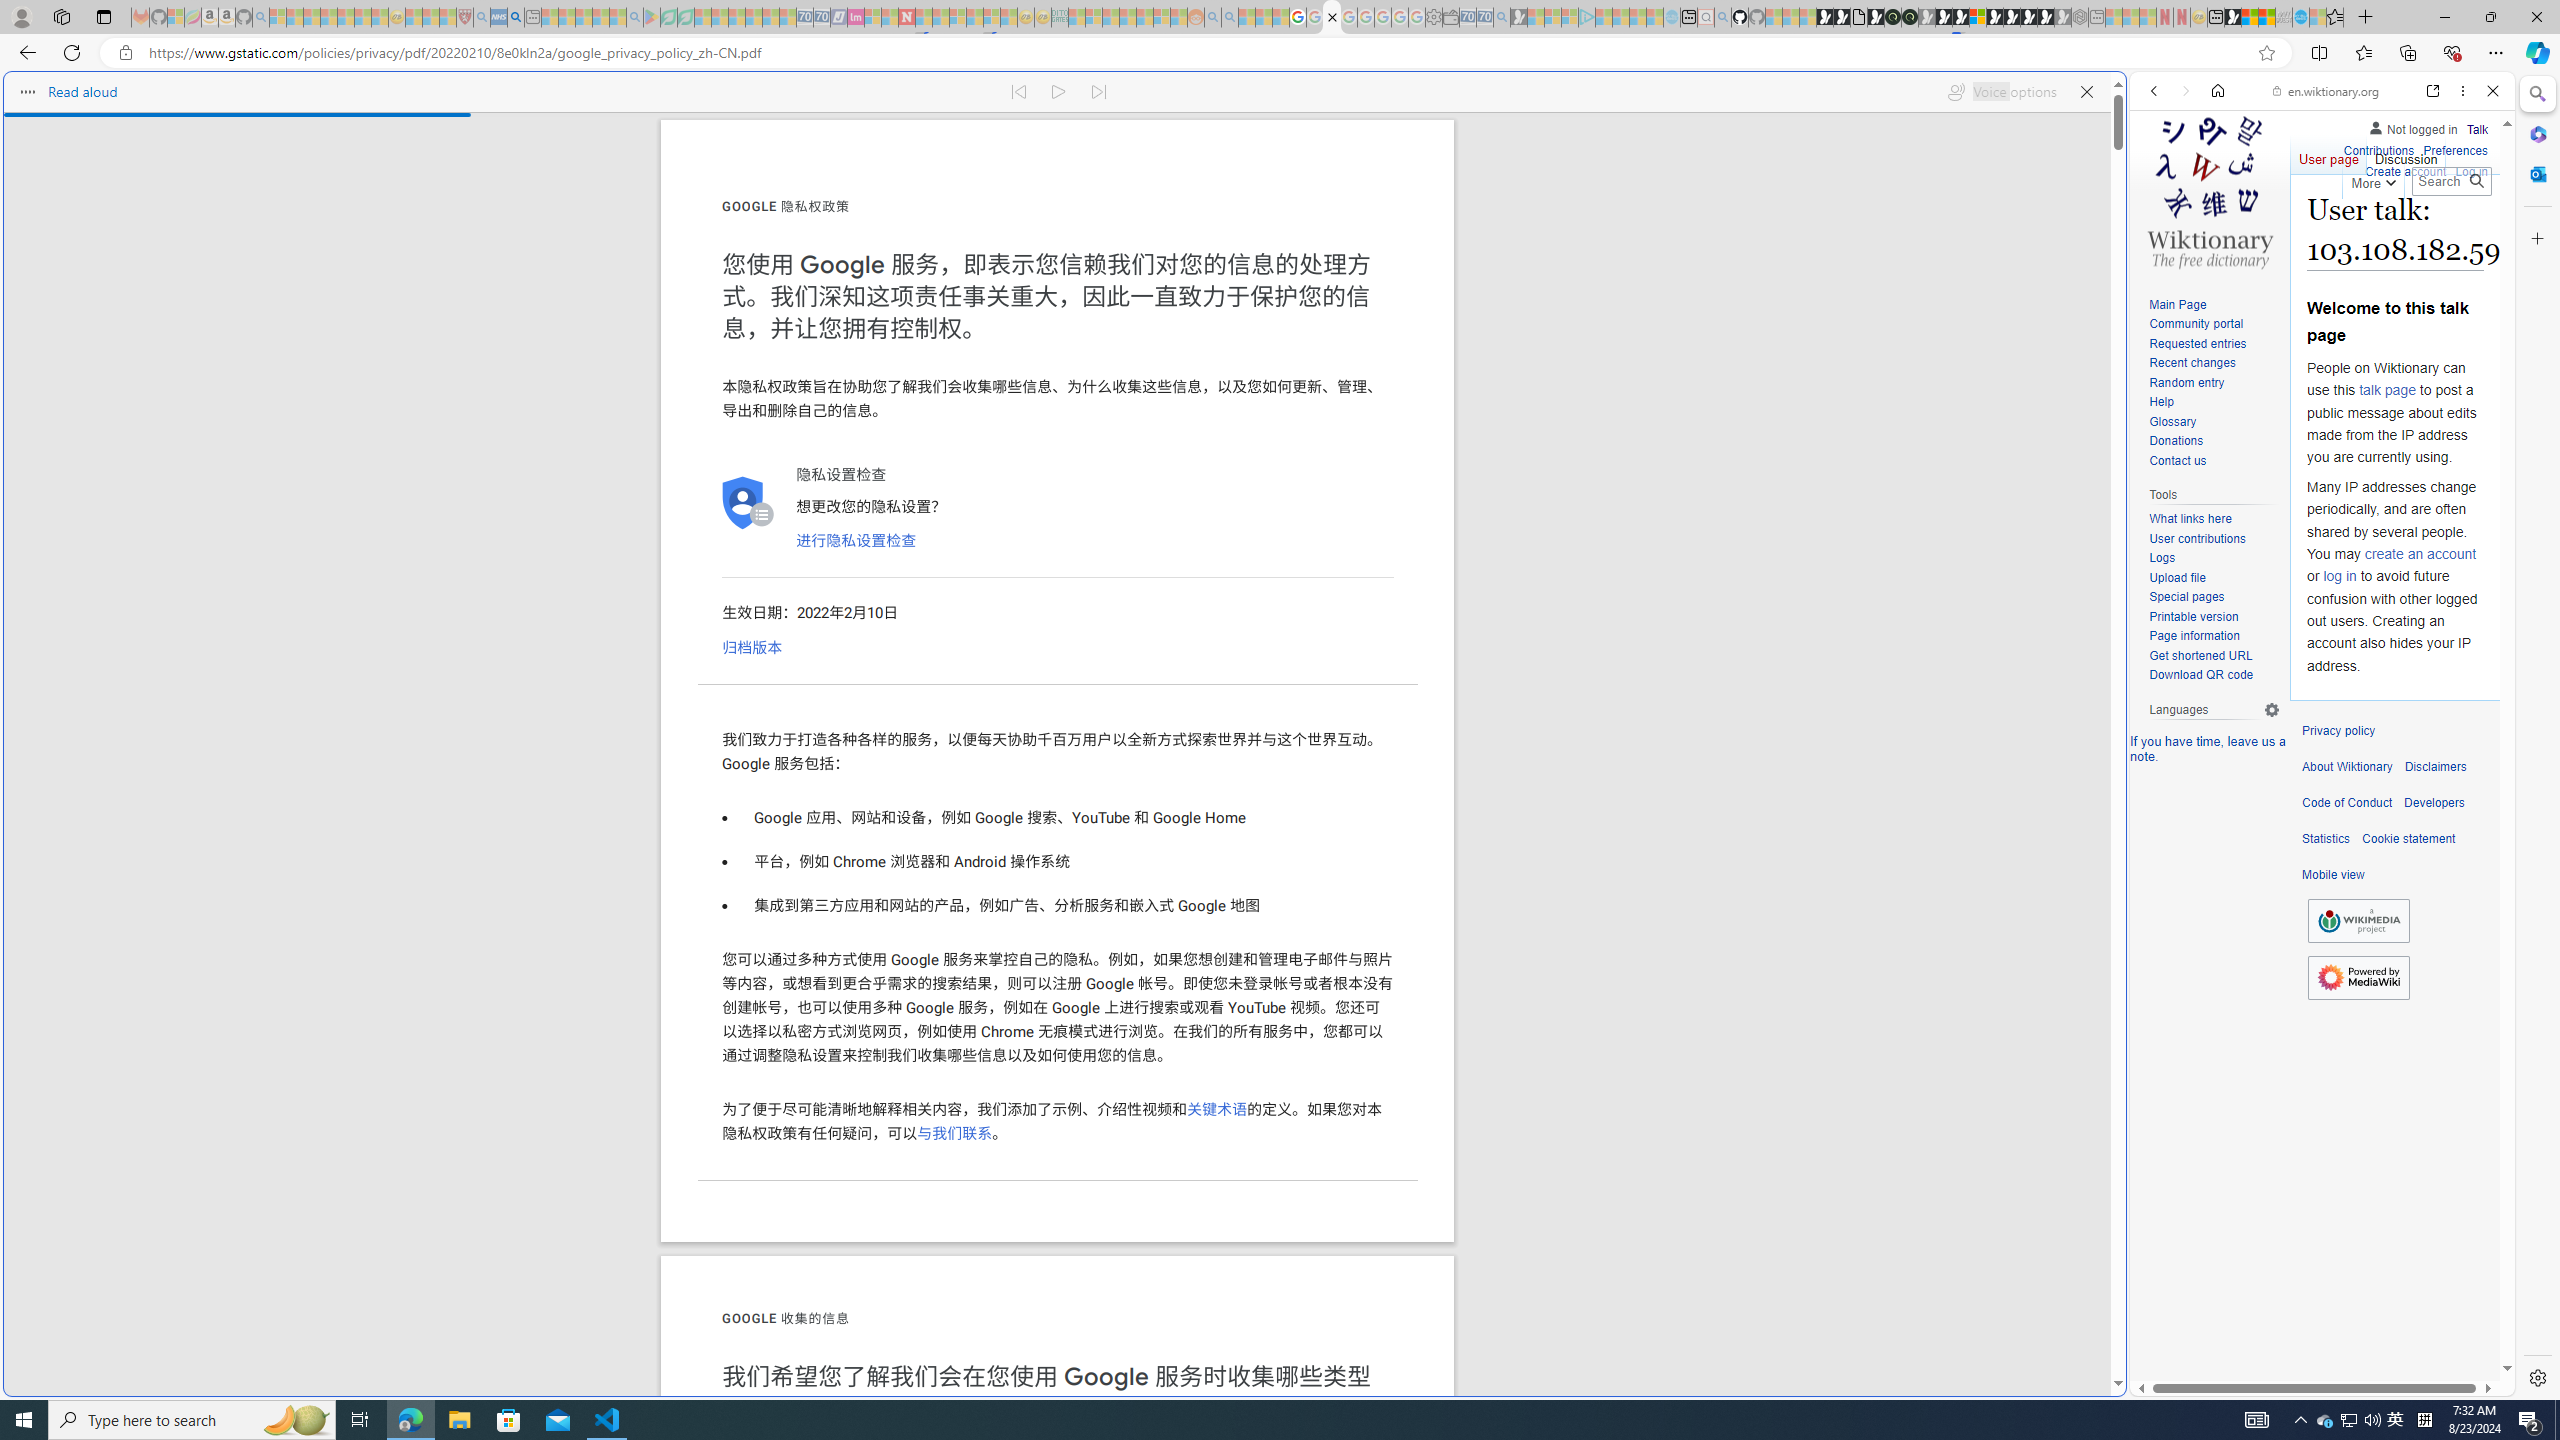 The width and height of the screenshot is (2560, 1440). I want to click on Requested entries, so click(2214, 344).